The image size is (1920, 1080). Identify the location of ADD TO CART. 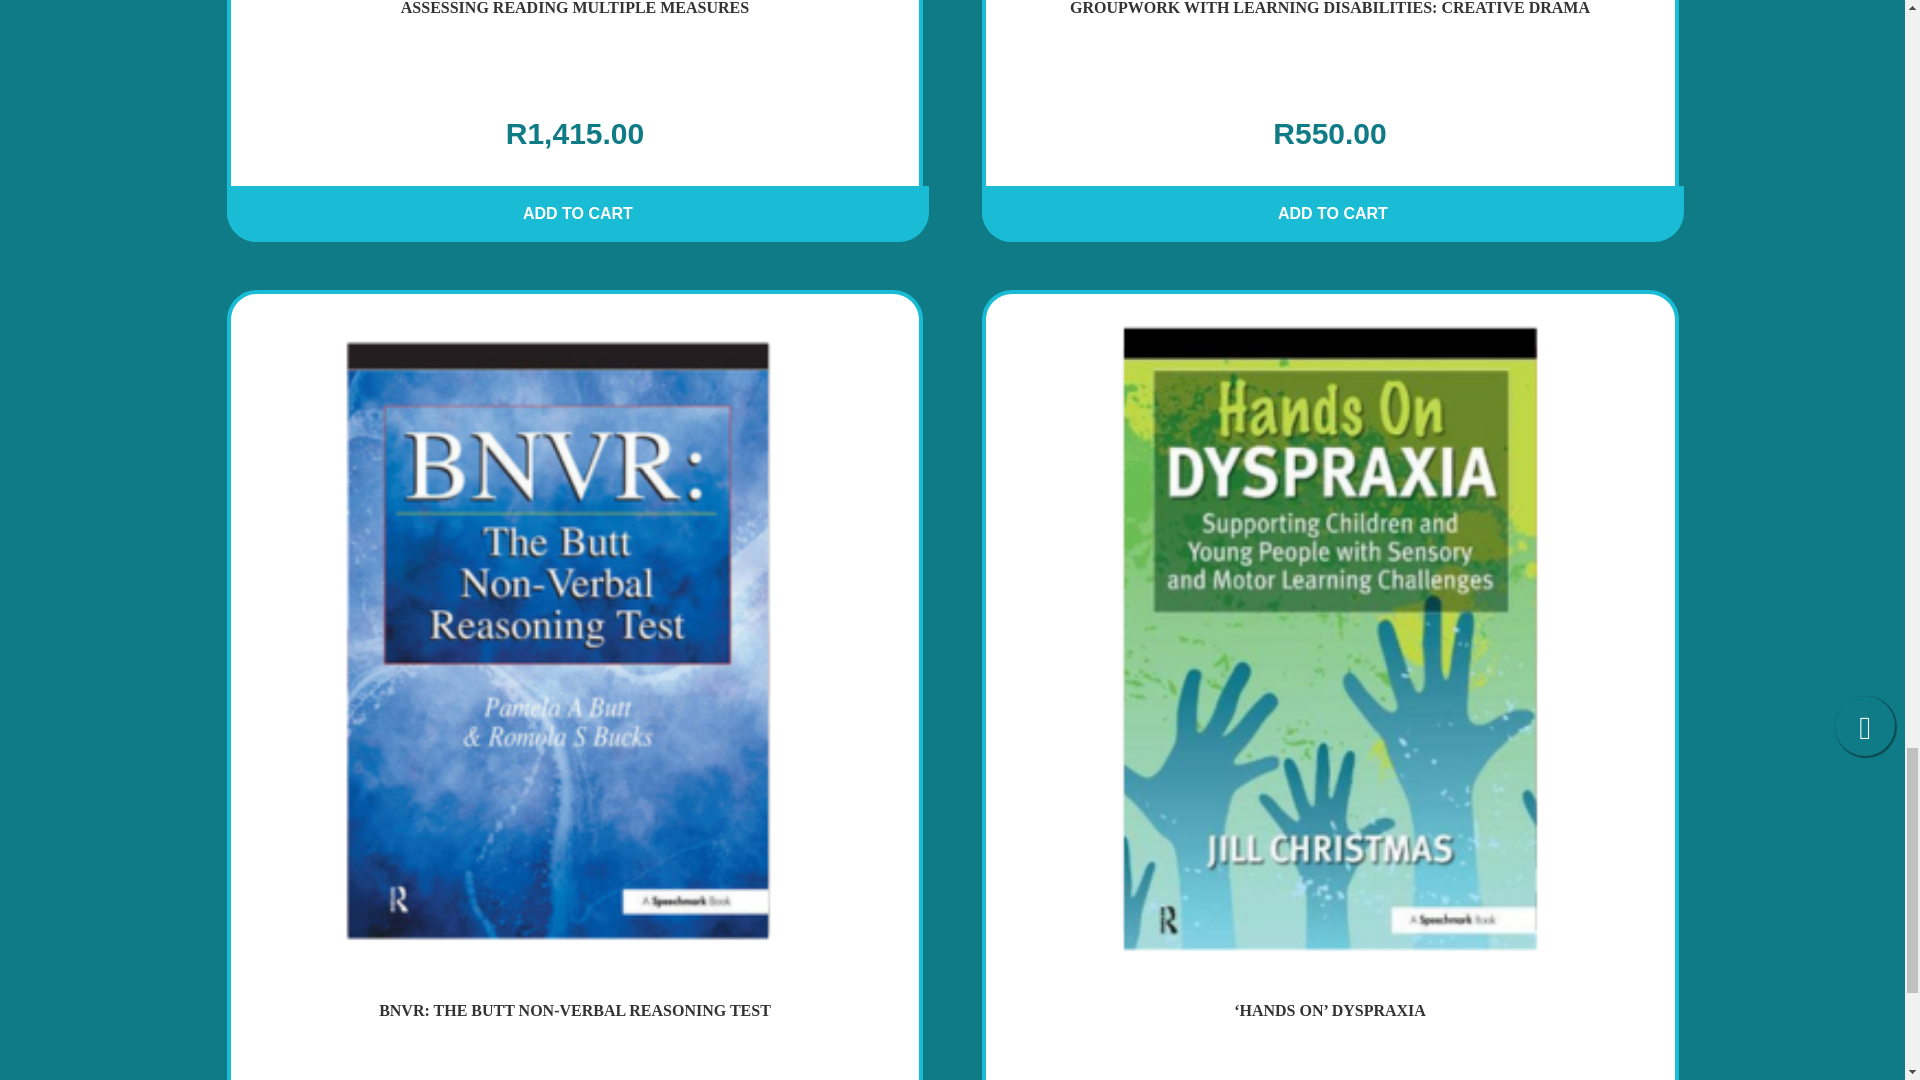
(1333, 222).